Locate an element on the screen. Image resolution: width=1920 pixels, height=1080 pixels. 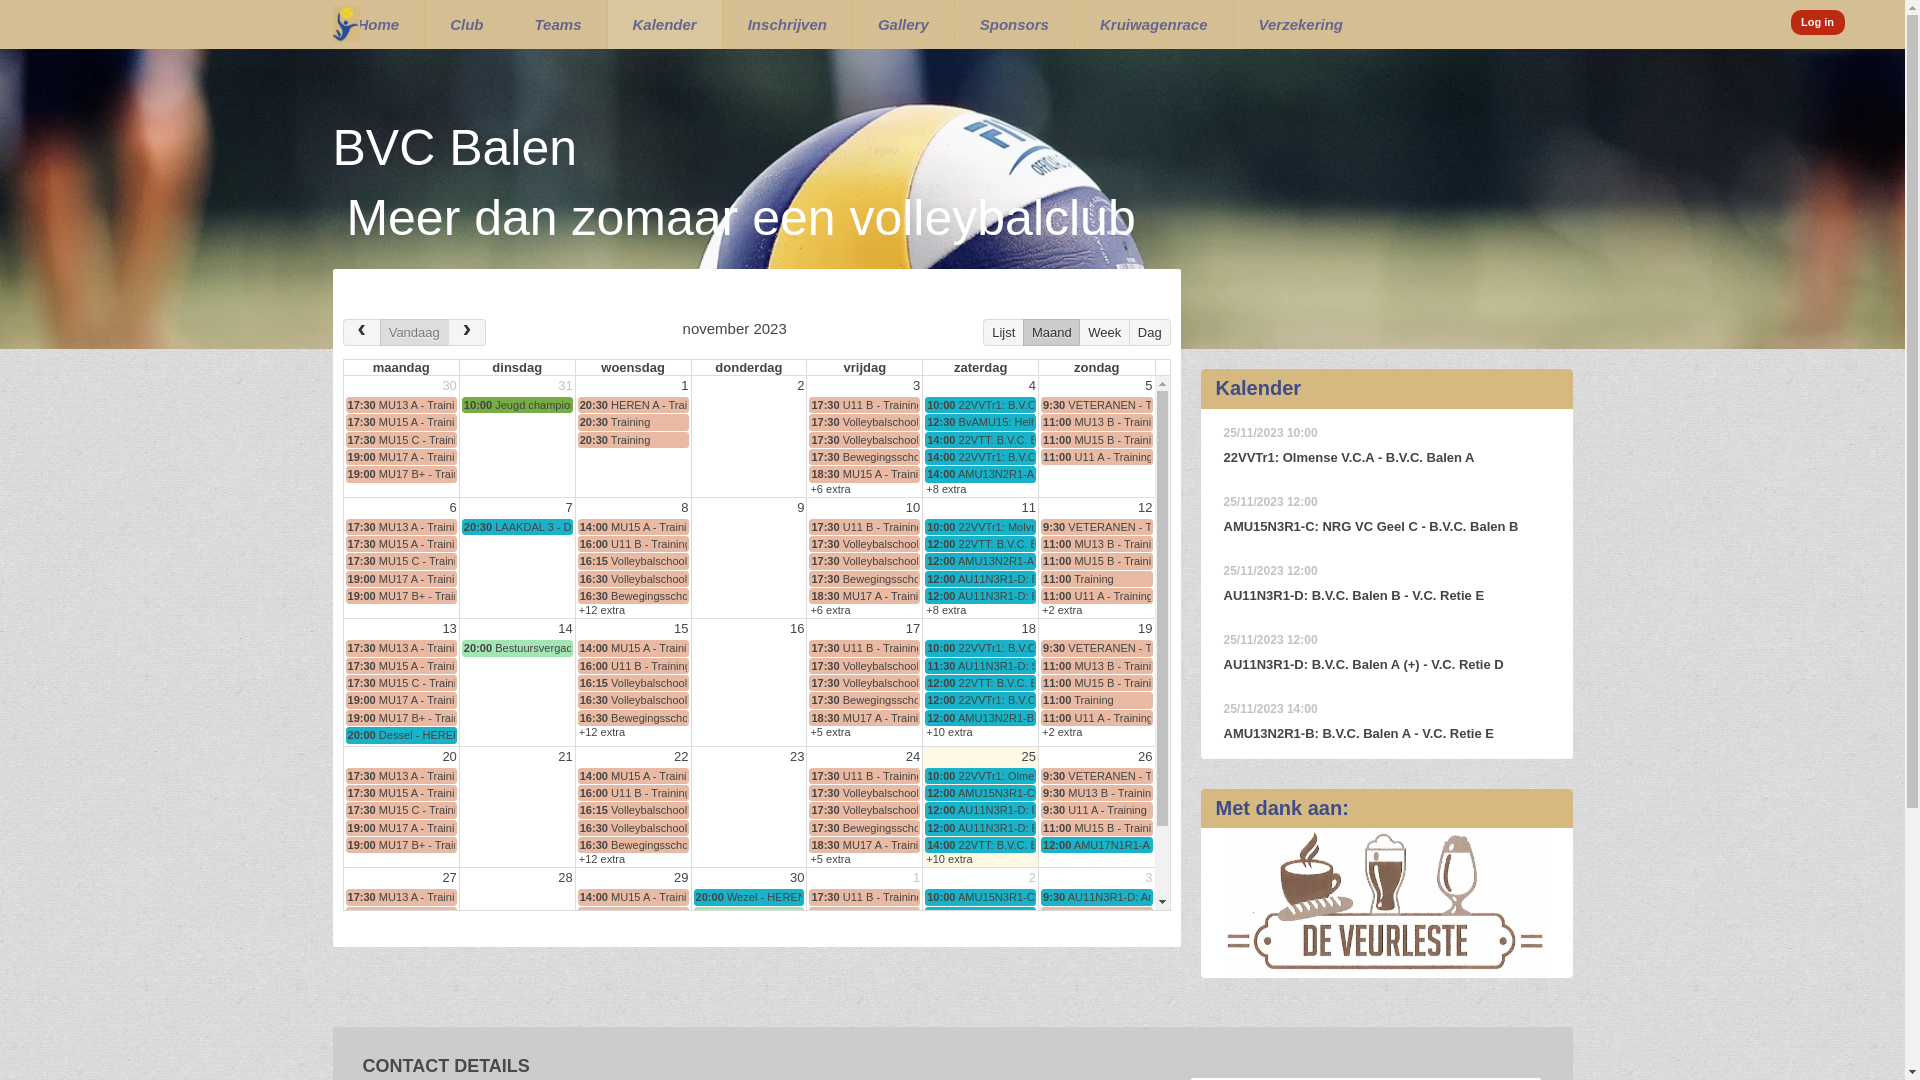
17:30 Bewegingsschool - Training is located at coordinates (864, 579).